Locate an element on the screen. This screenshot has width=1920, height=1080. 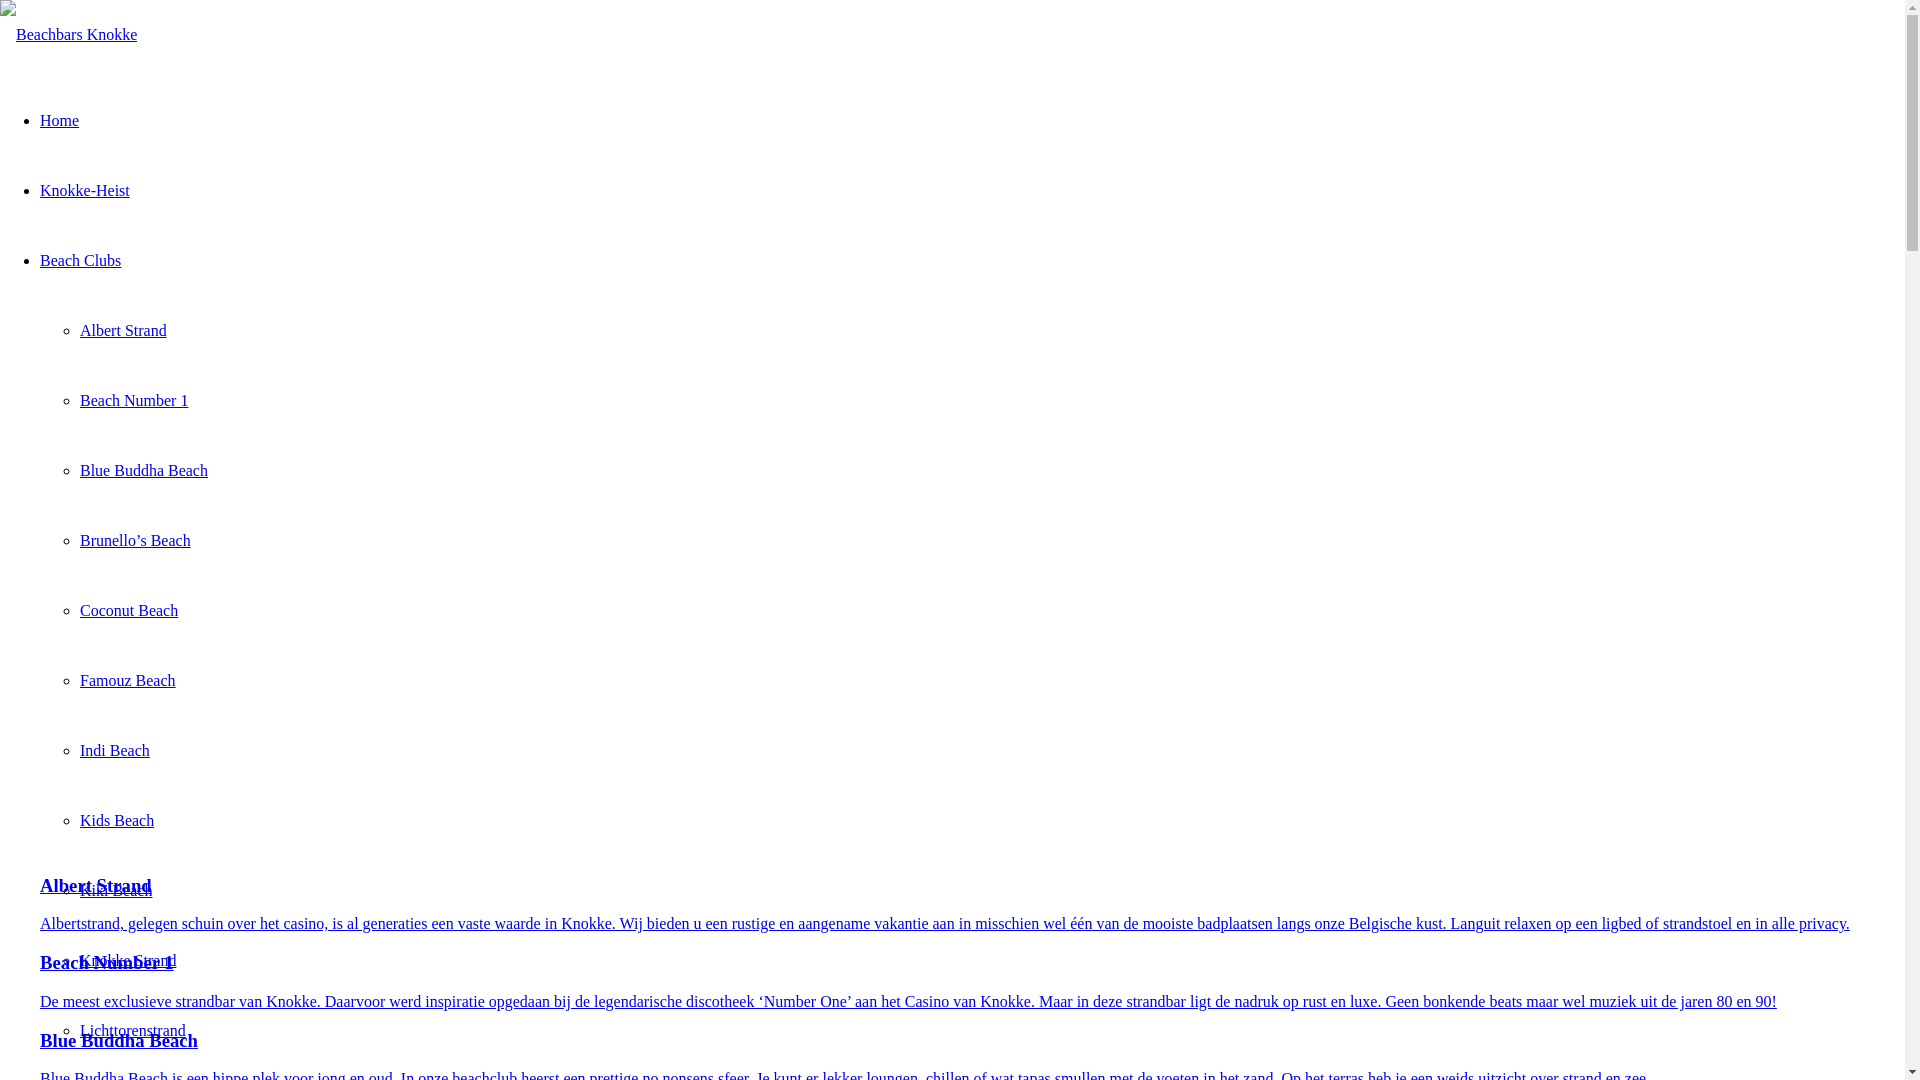
Beach Number 1 is located at coordinates (134, 400).